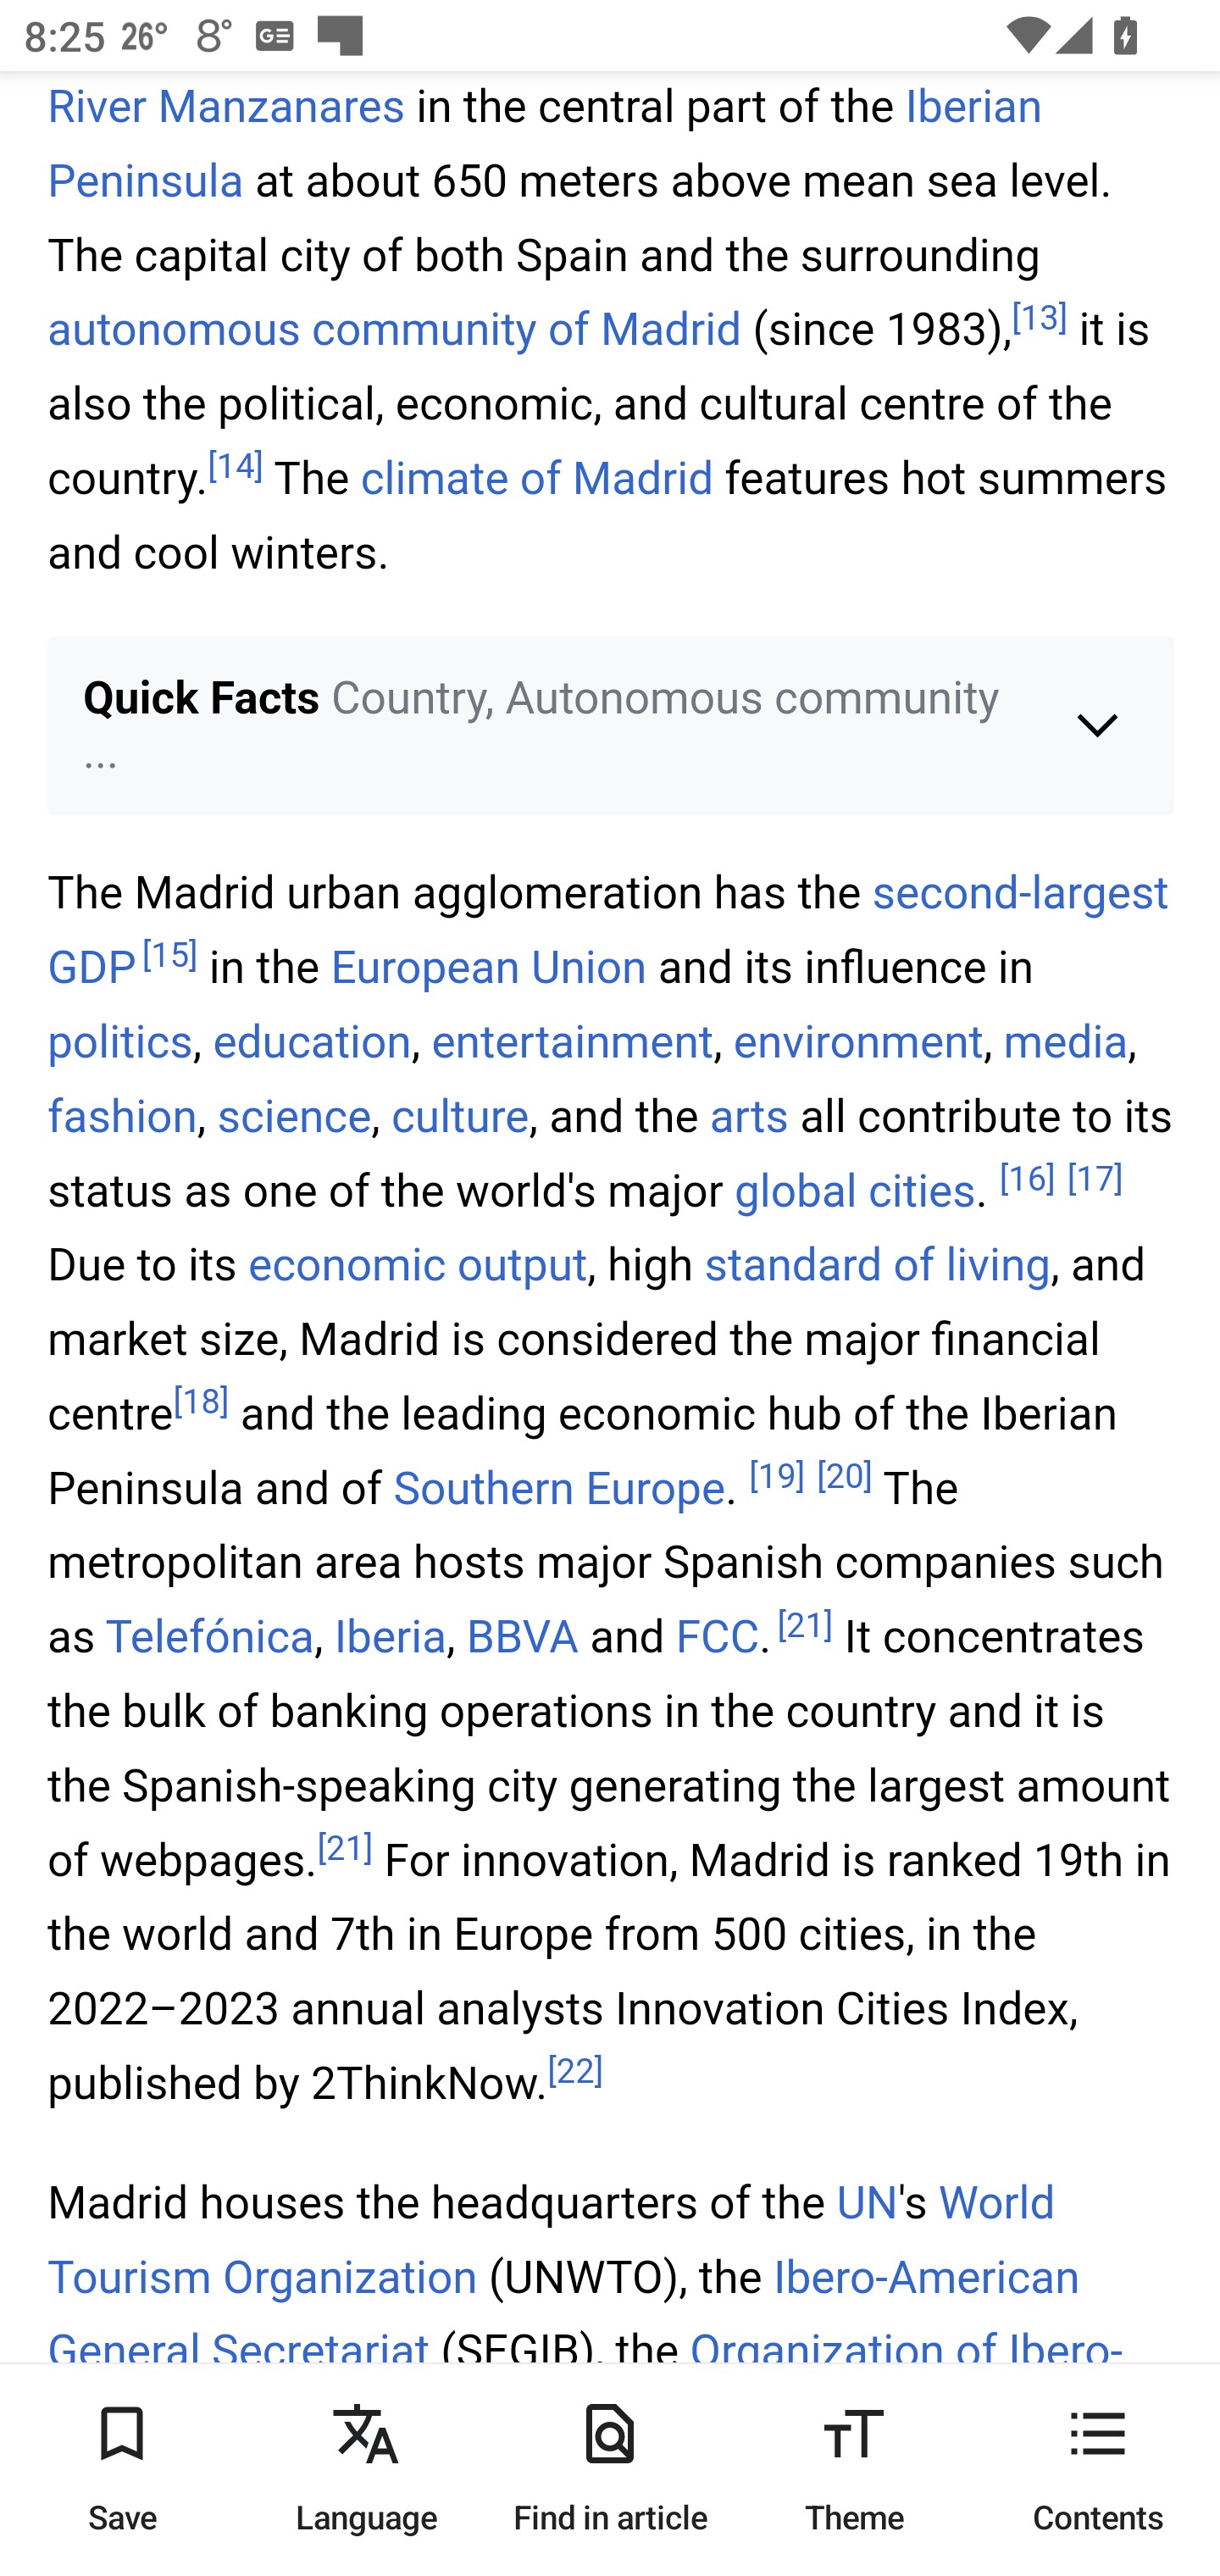 The width and height of the screenshot is (1220, 2576). I want to click on [] [ 17 ], so click(1093, 1181).